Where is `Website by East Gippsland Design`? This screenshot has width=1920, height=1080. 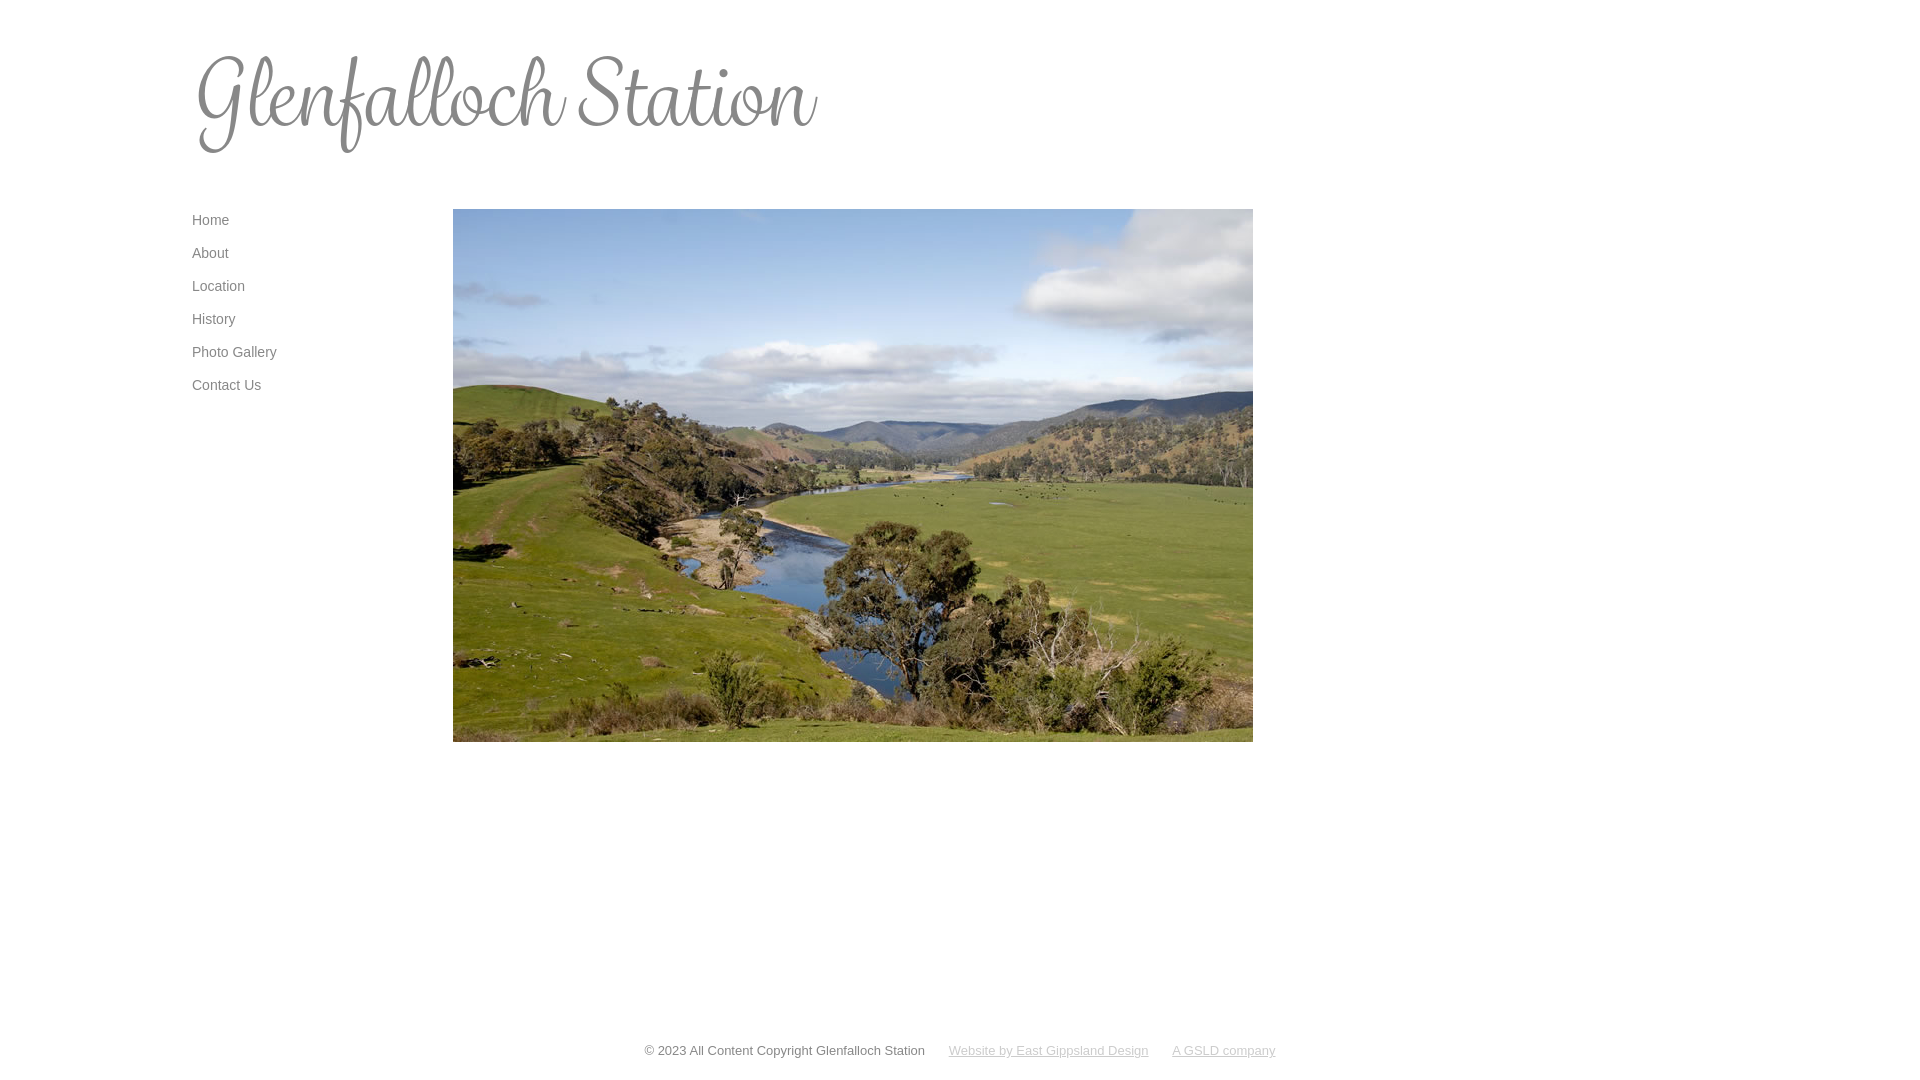
Website by East Gippsland Design is located at coordinates (1049, 1050).